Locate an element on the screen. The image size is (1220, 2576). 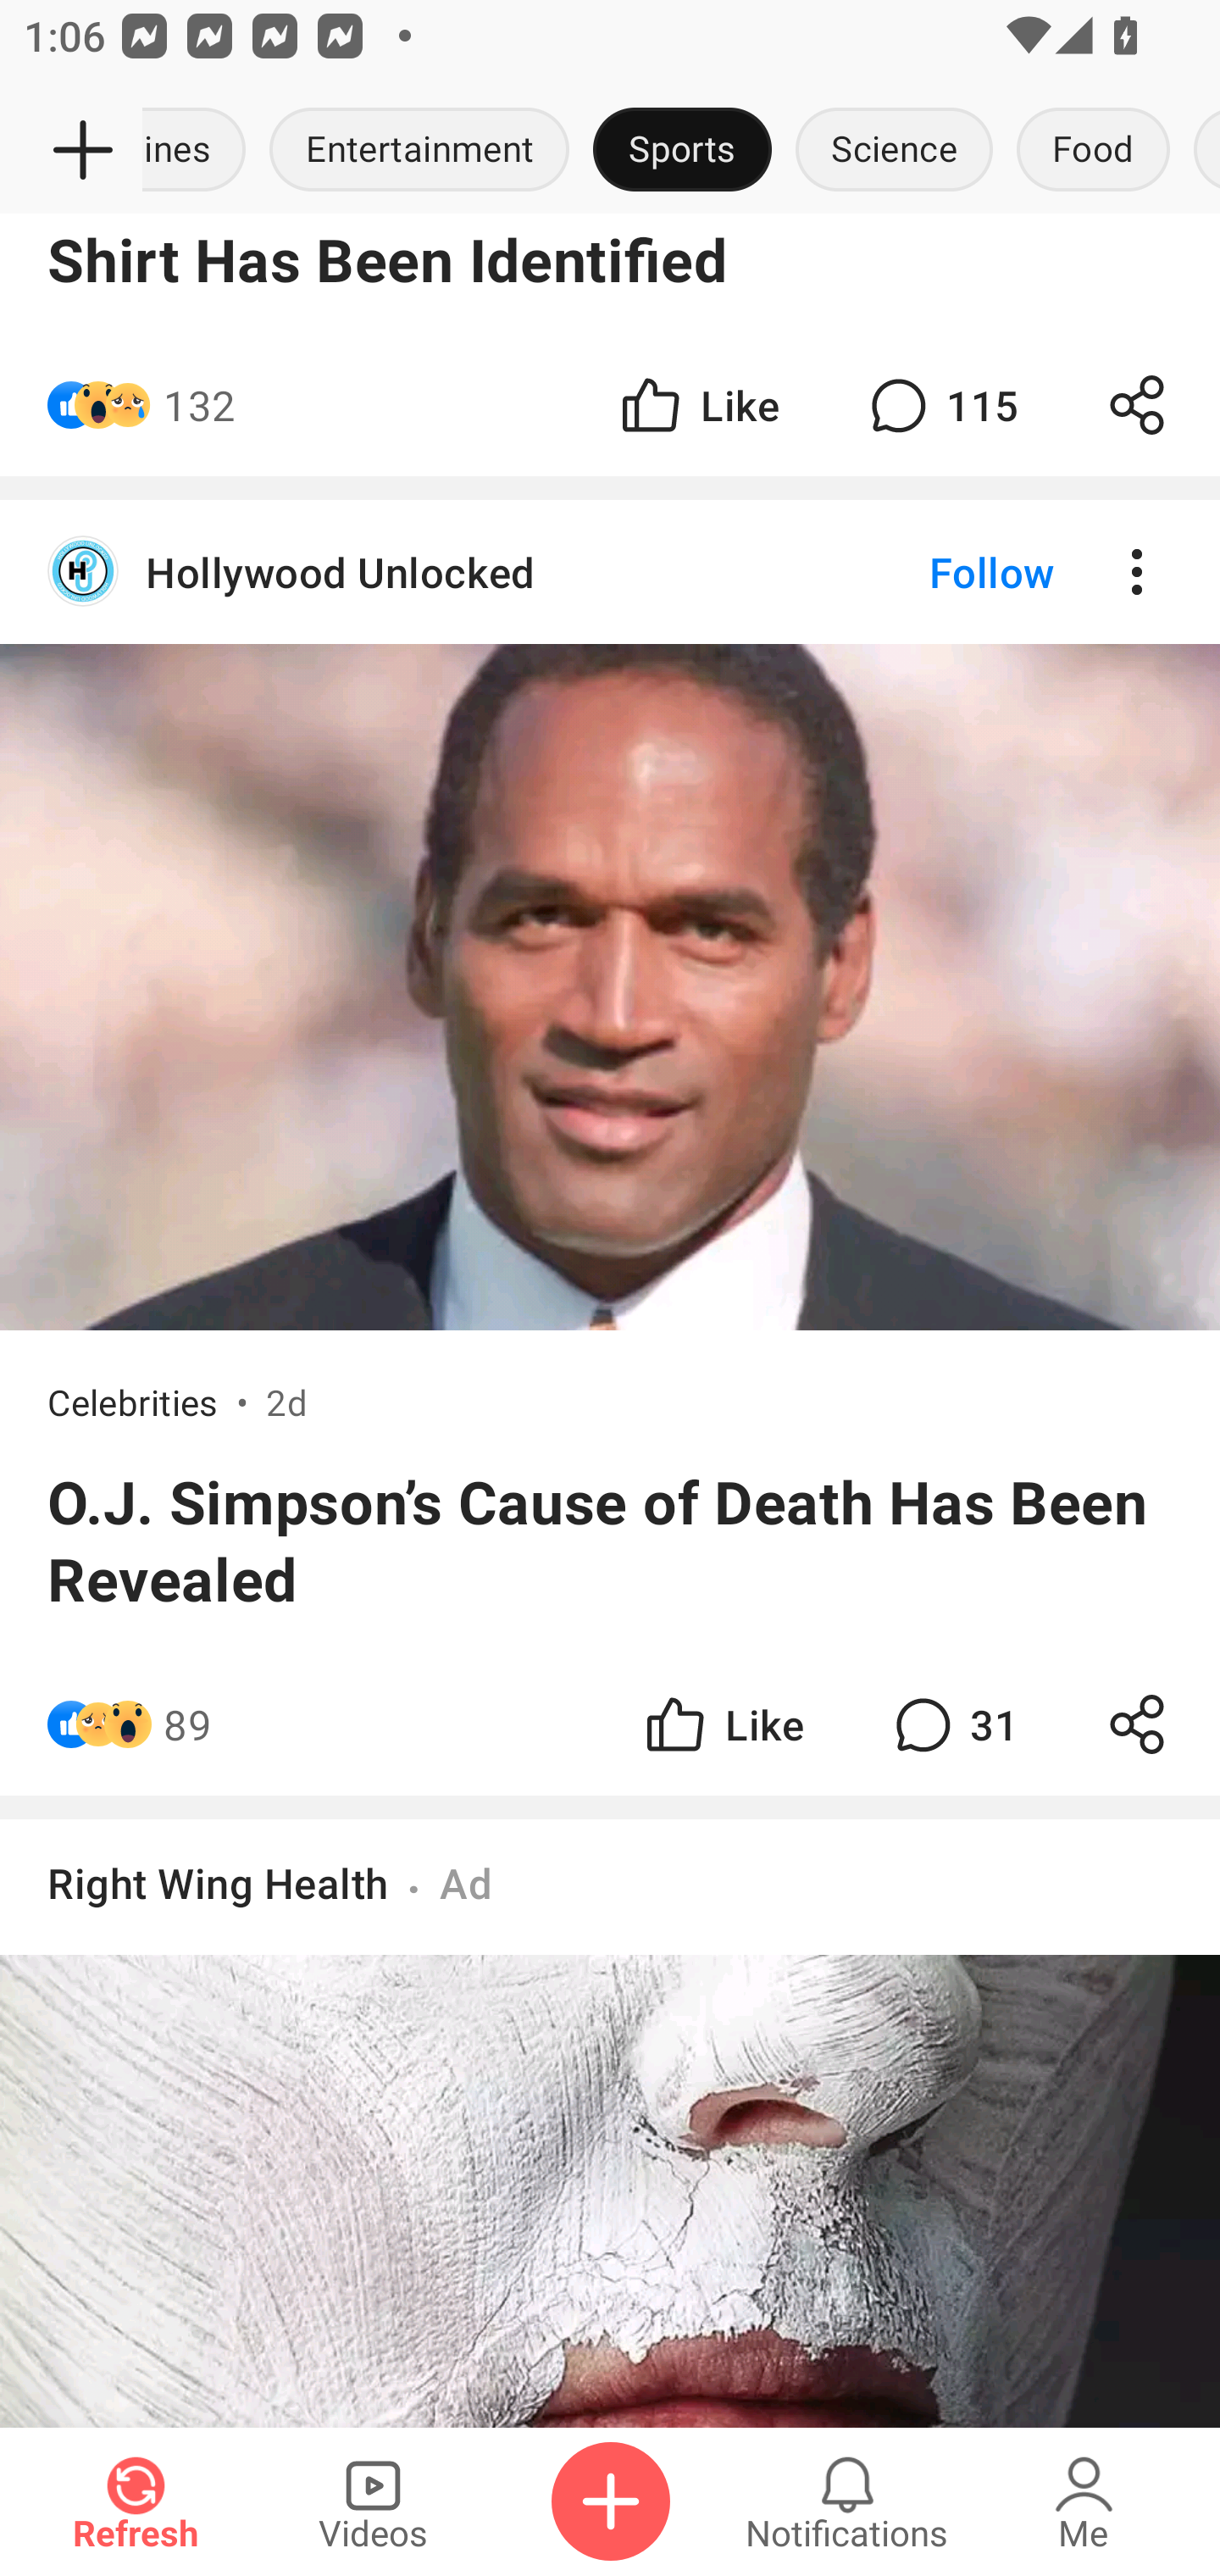
Right Wing Health is located at coordinates (219, 1883).